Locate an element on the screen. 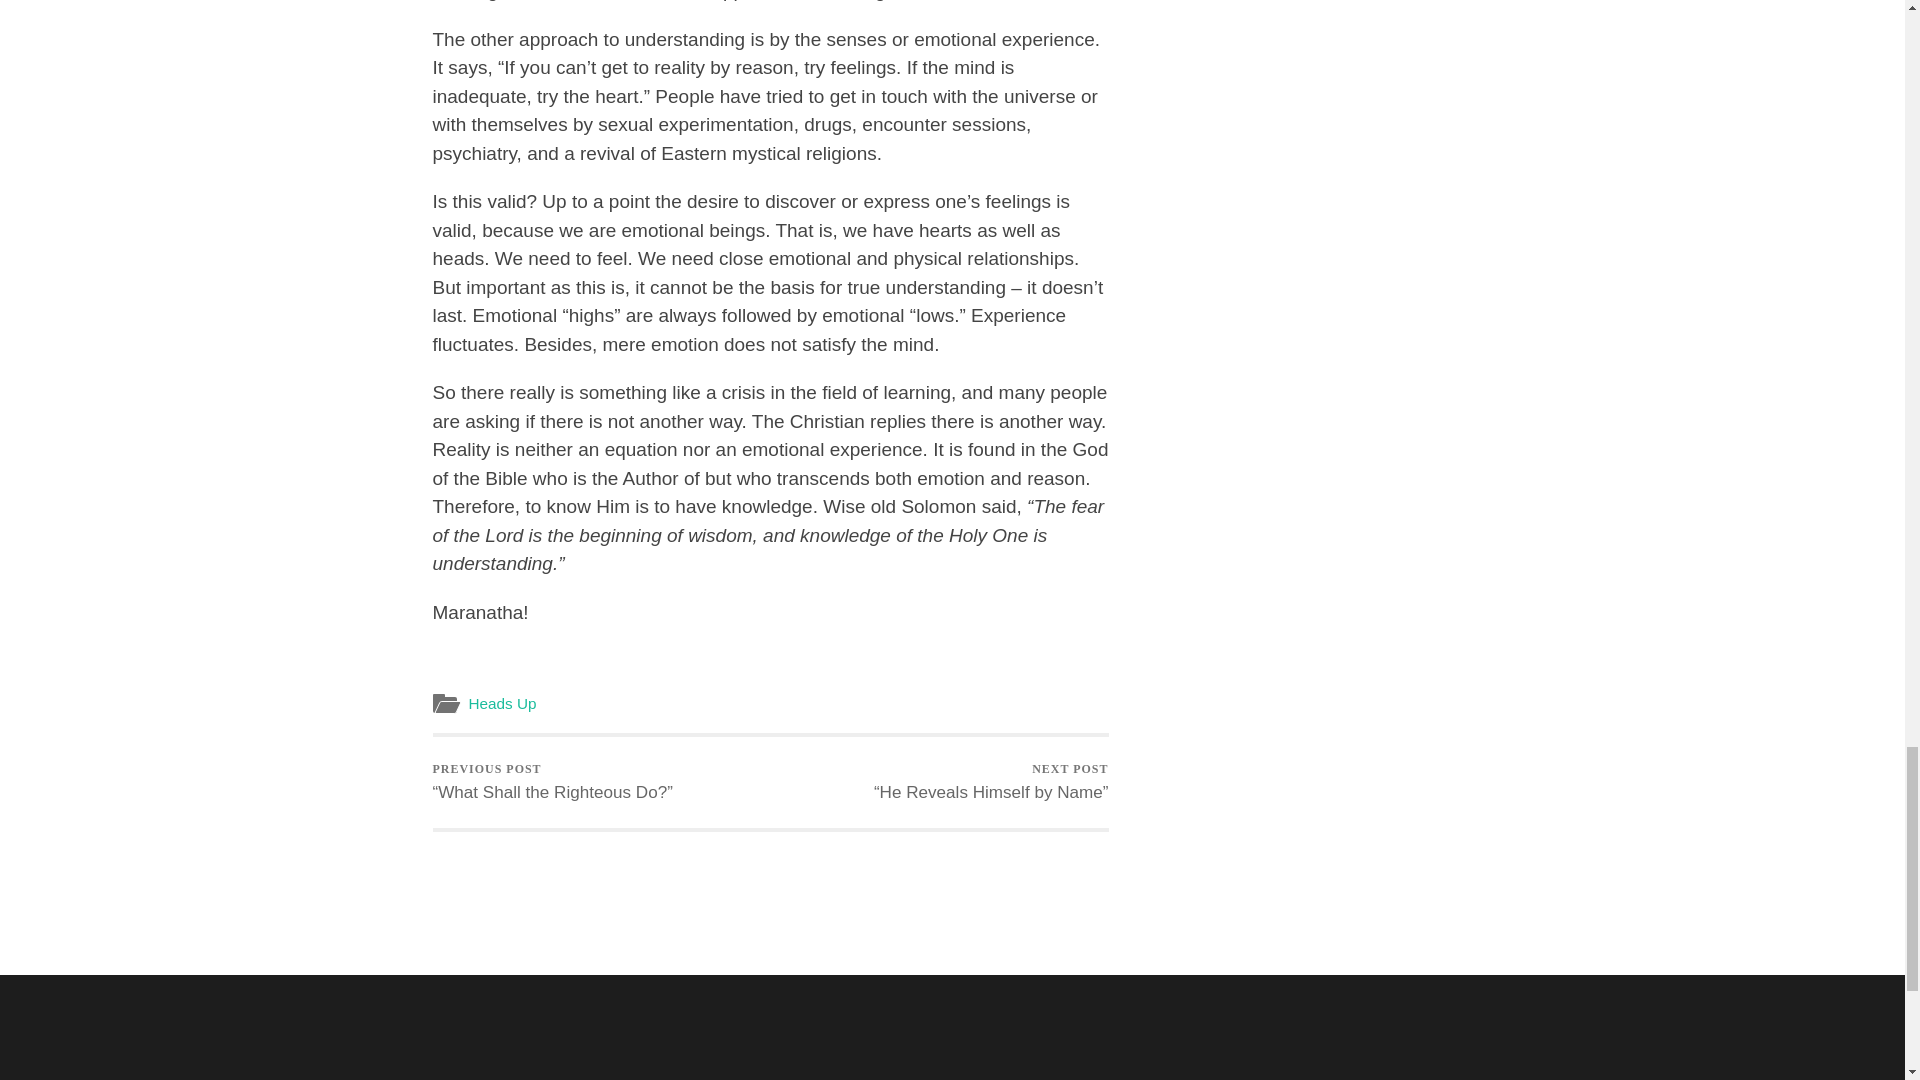 The height and width of the screenshot is (1080, 1920). Heads Up is located at coordinates (502, 703).